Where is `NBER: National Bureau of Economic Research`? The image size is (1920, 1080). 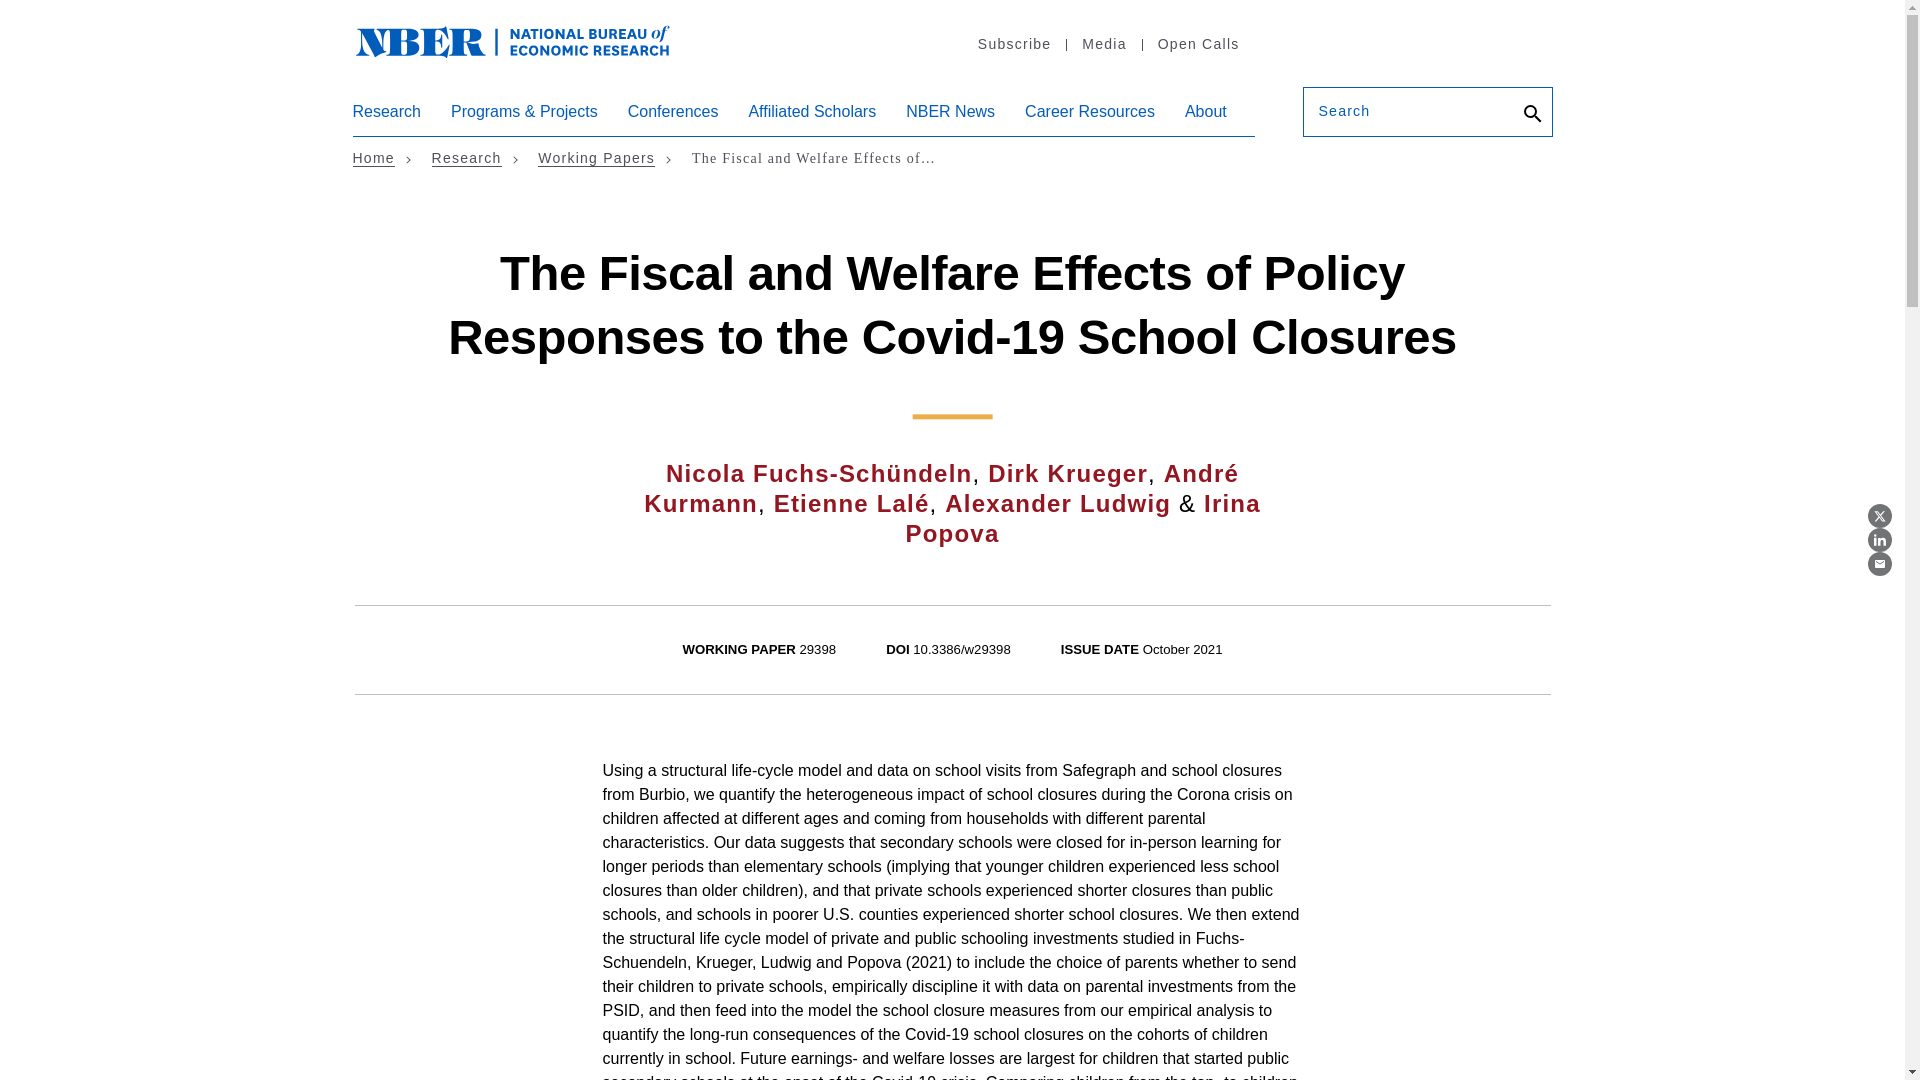
NBER: National Bureau of Economic Research is located at coordinates (528, 52).